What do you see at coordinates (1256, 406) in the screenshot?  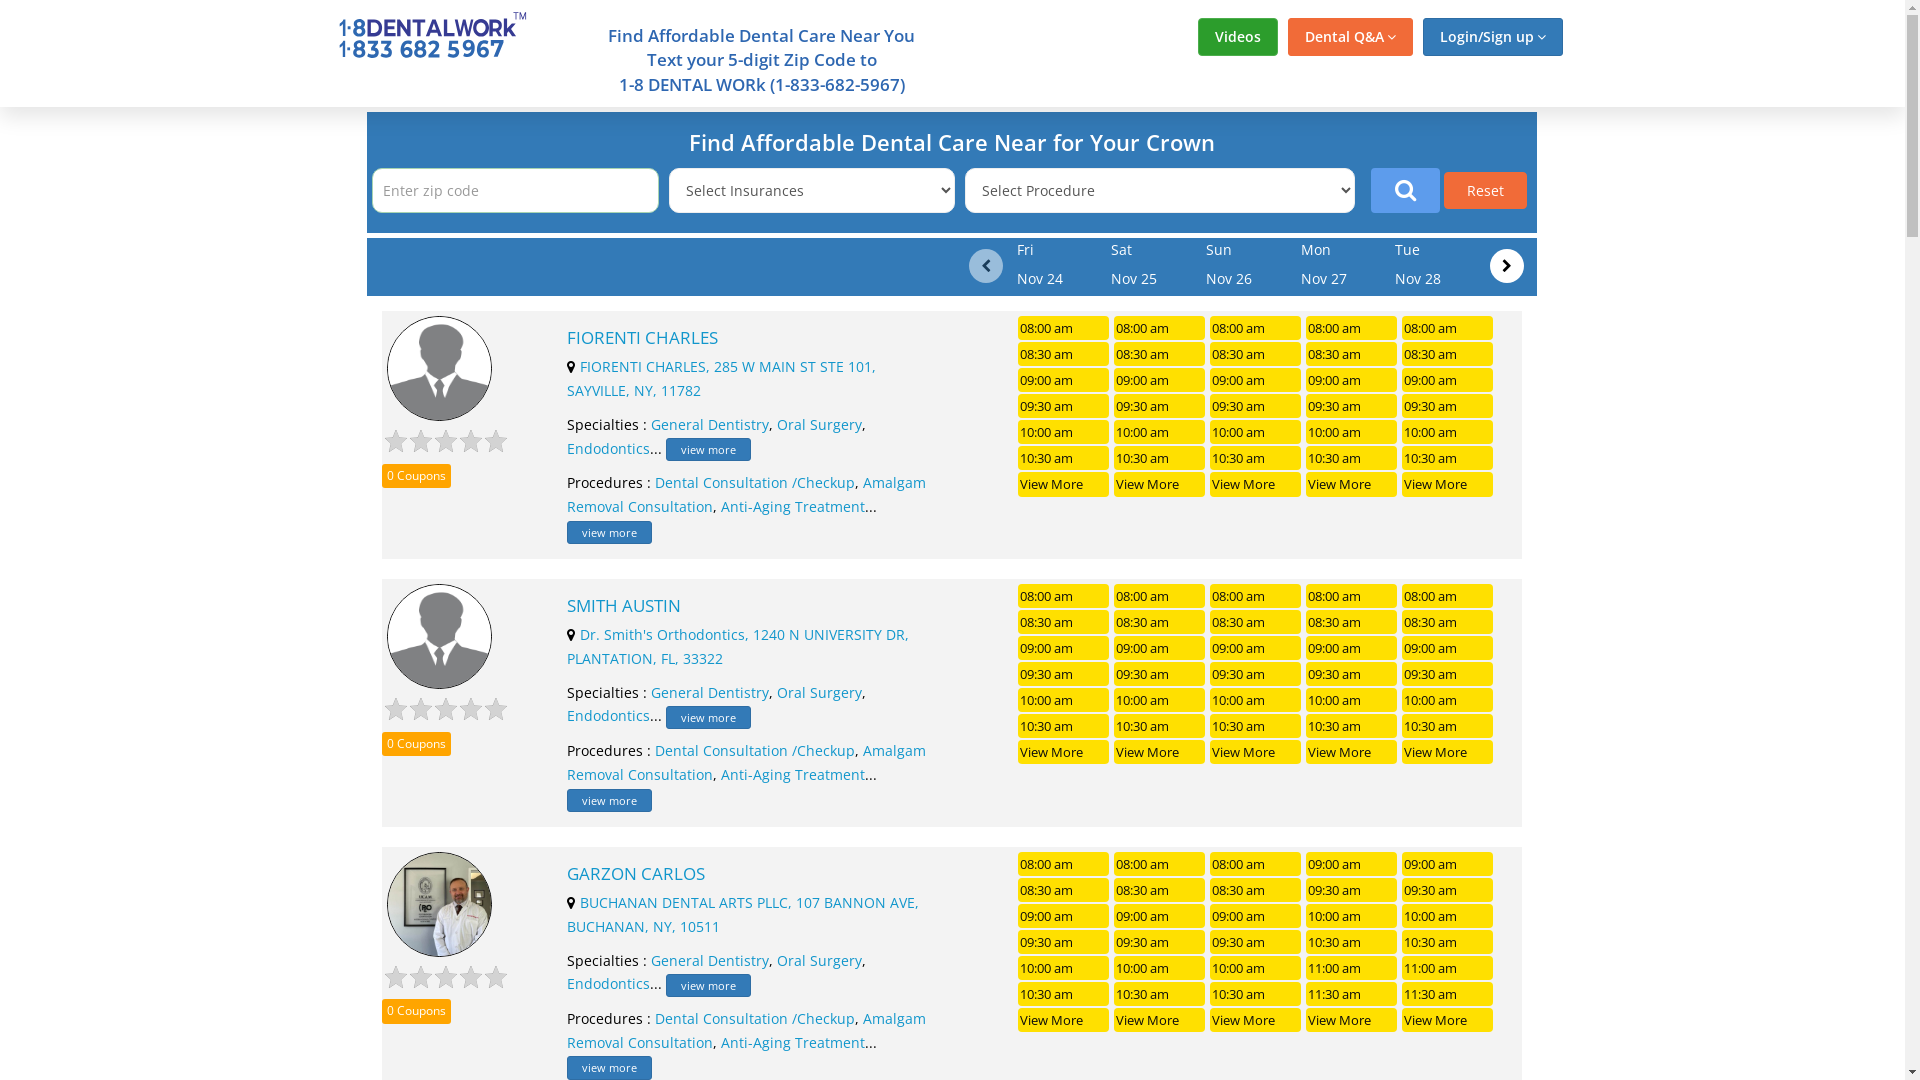 I see `09:30 am` at bounding box center [1256, 406].